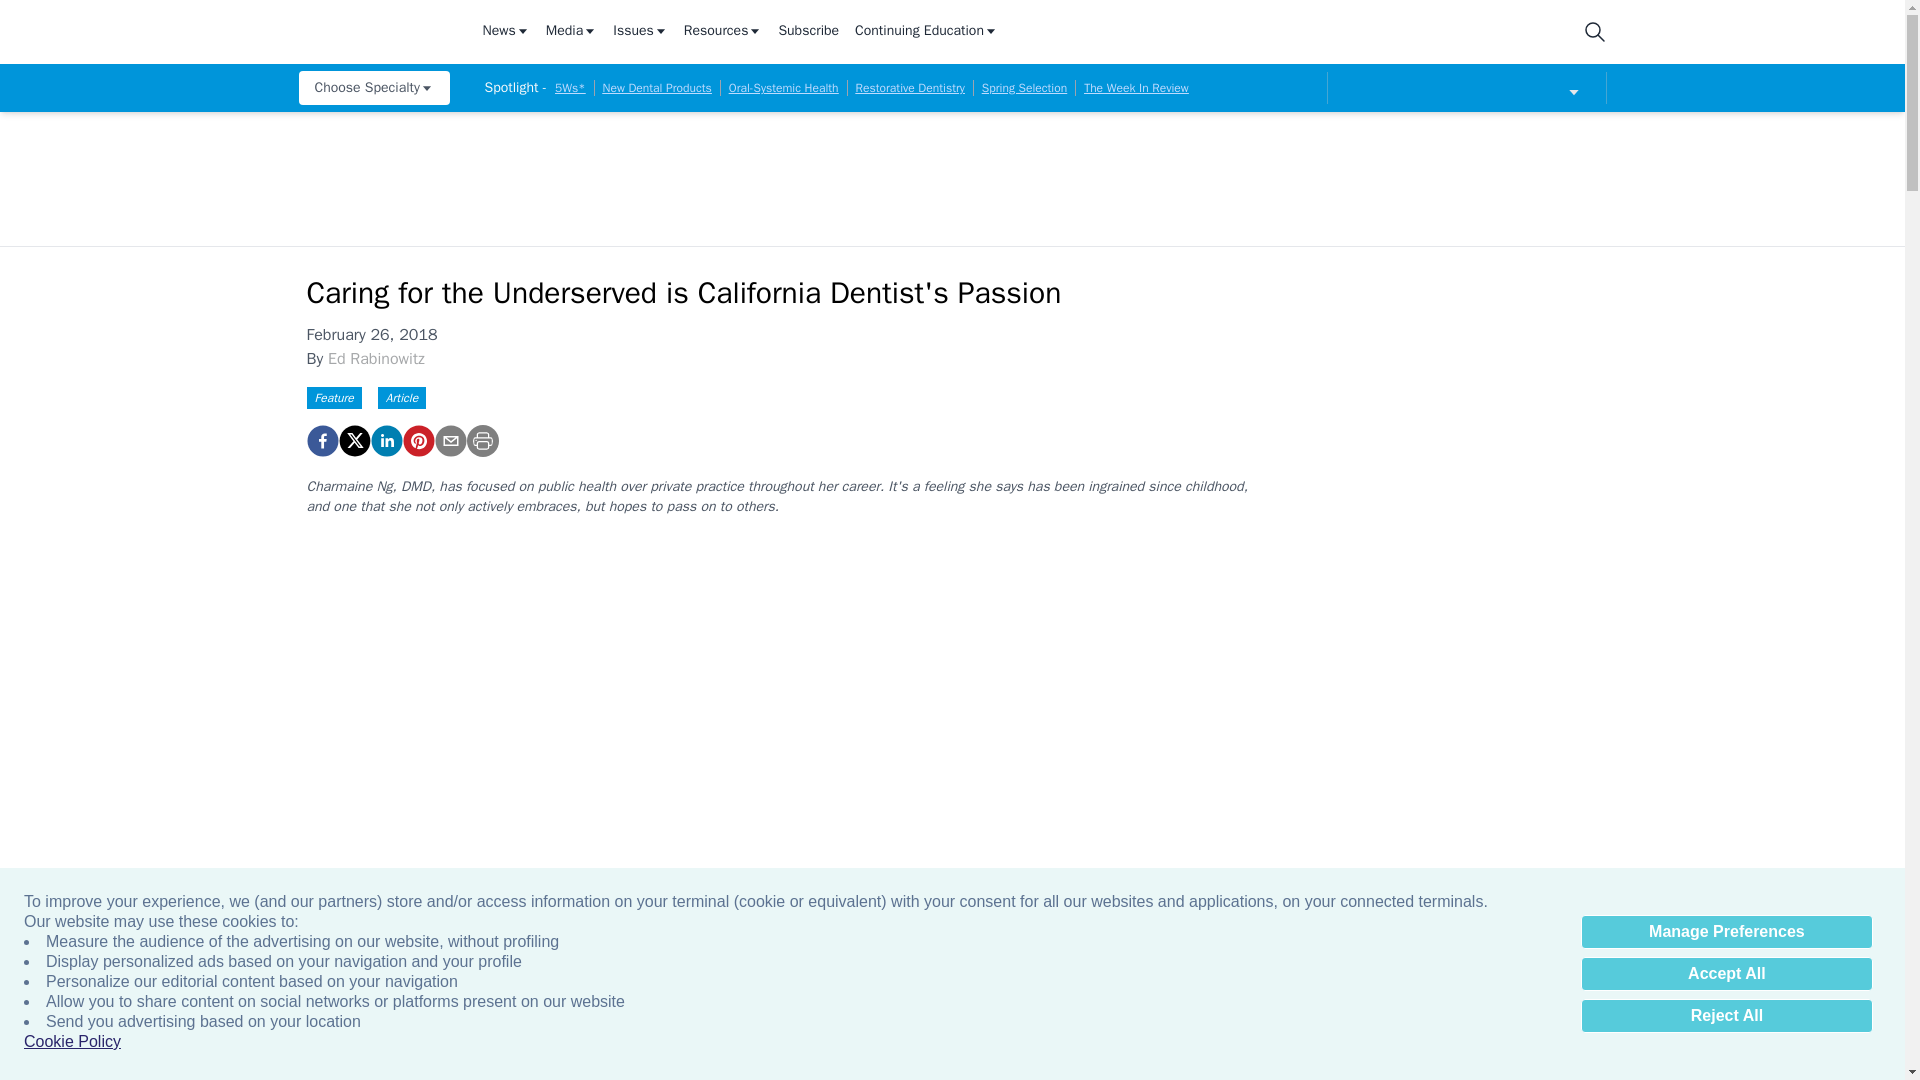 The image size is (1920, 1080). I want to click on Issues, so click(640, 32).